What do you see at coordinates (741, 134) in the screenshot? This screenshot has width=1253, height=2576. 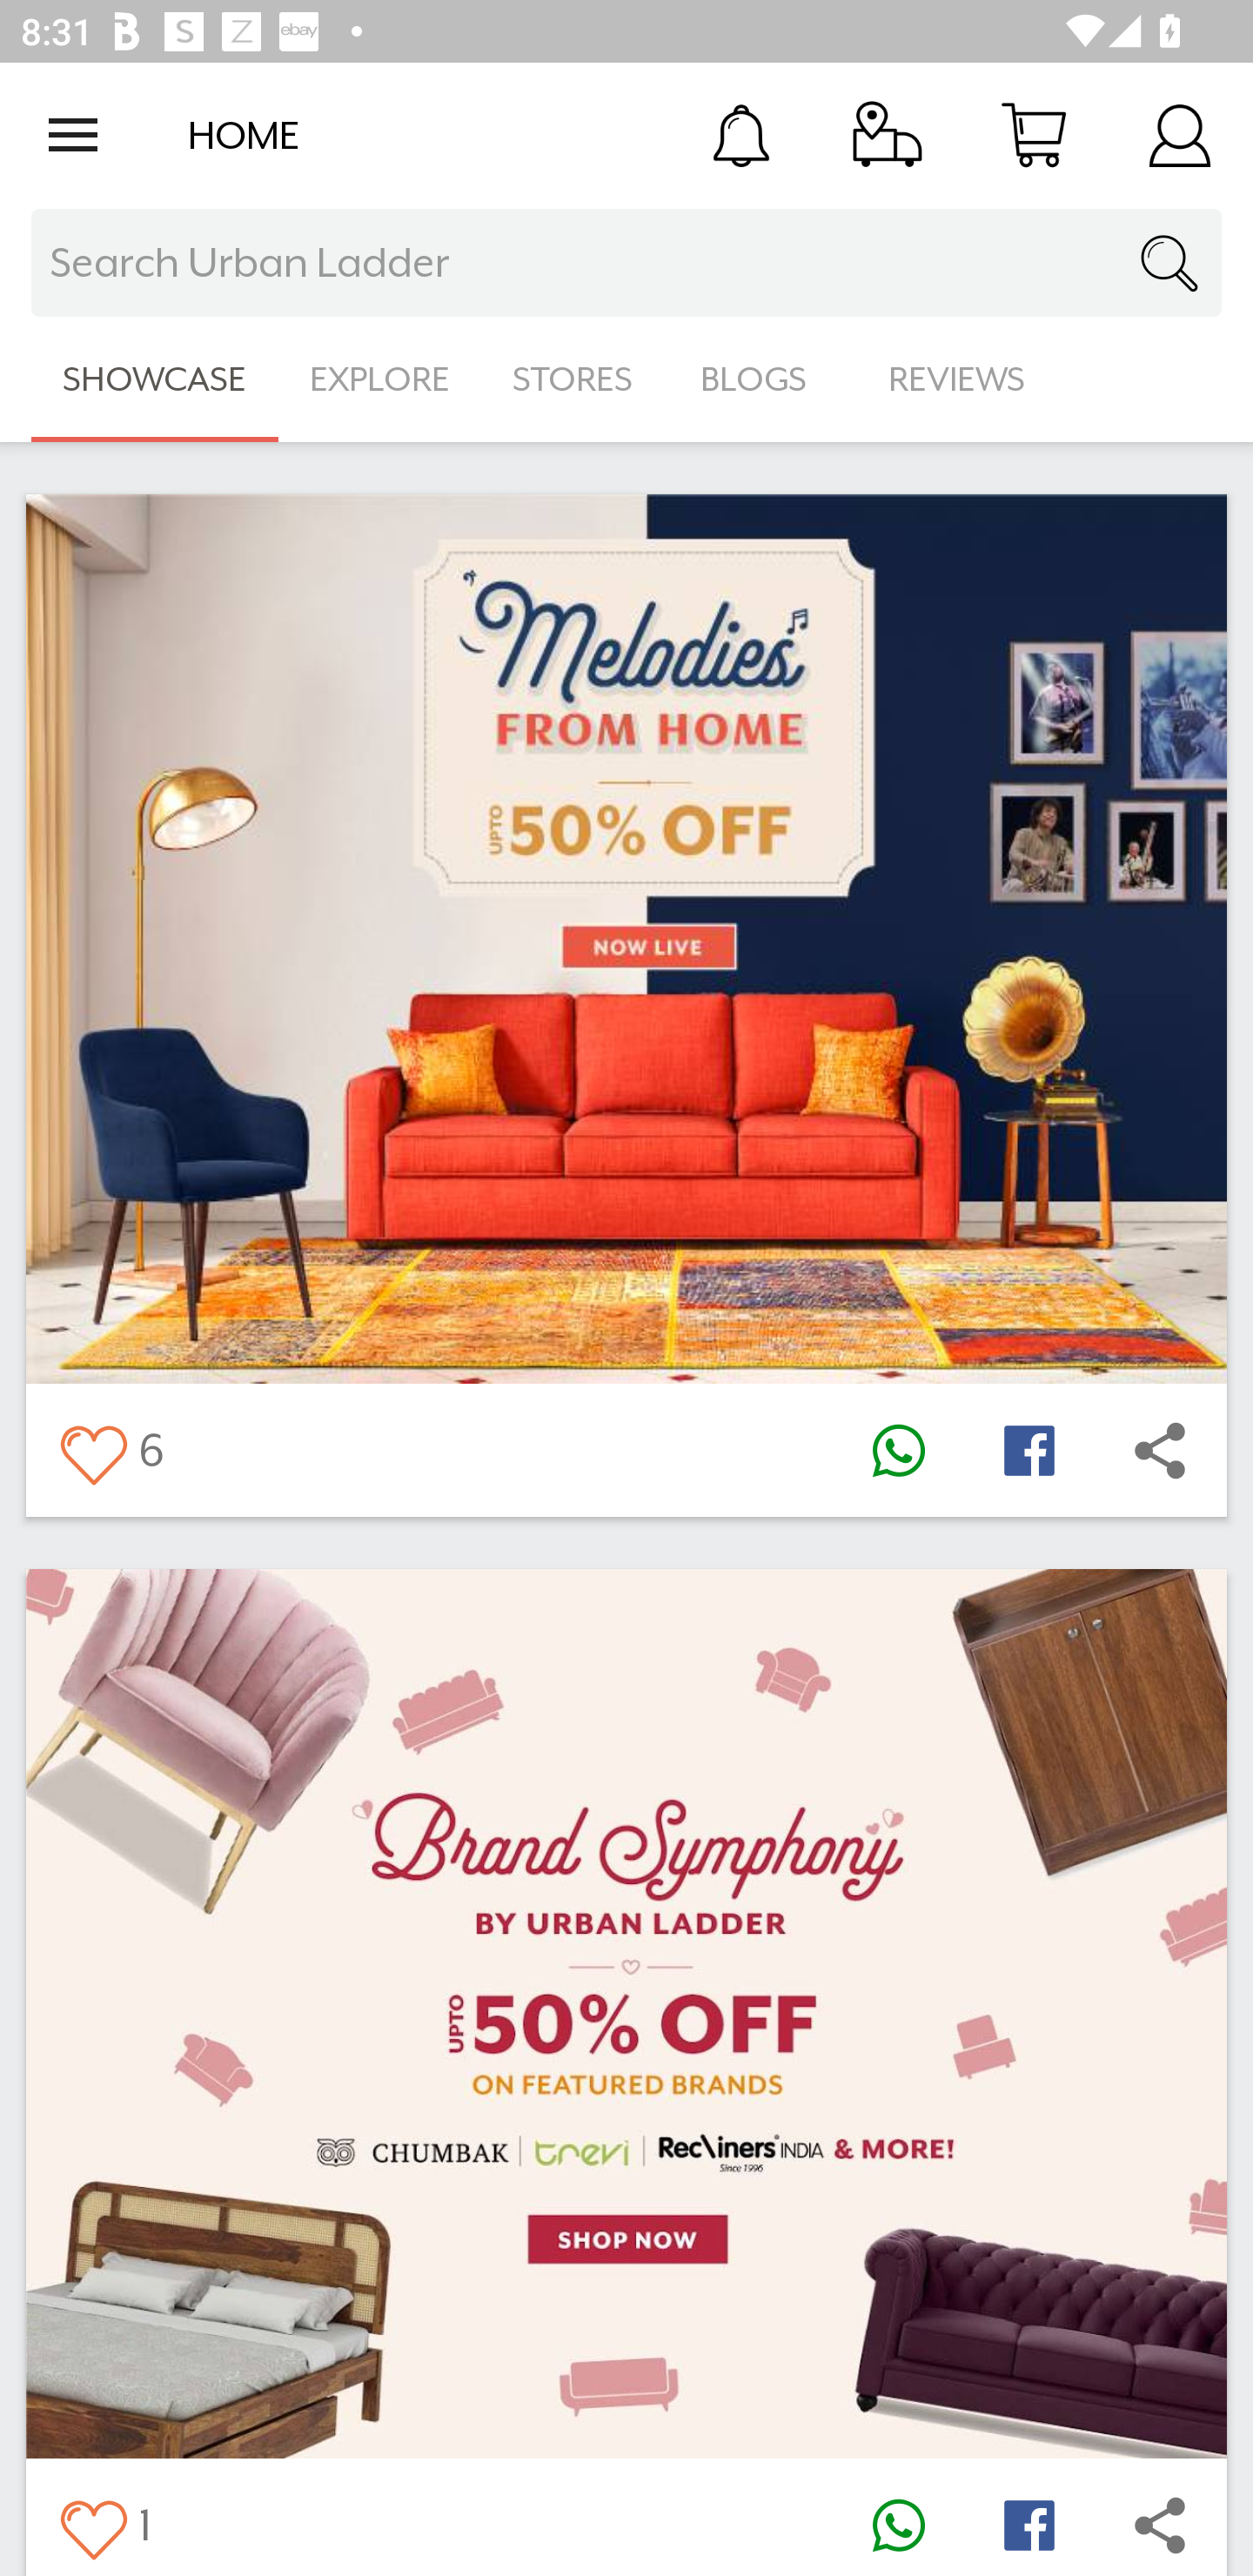 I see `Notification` at bounding box center [741, 134].